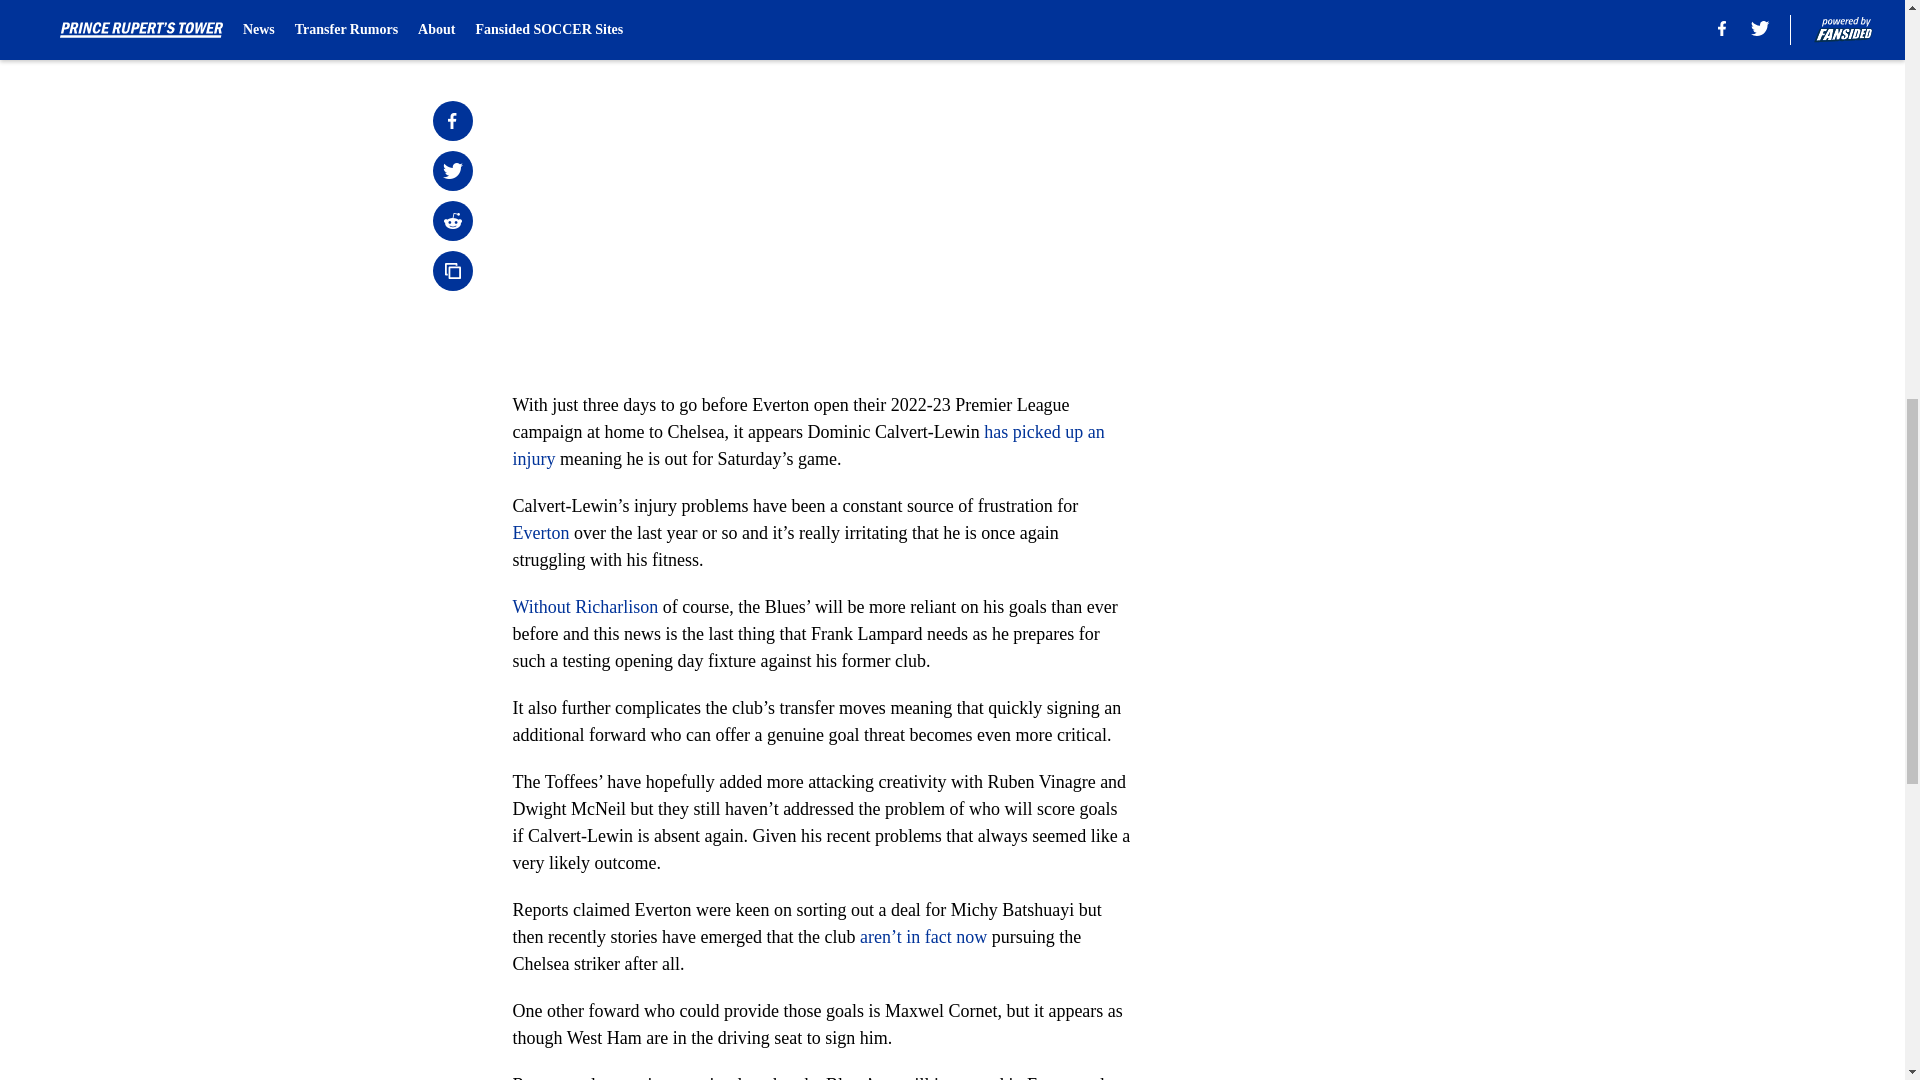 This screenshot has width=1920, height=1080. What do you see at coordinates (540, 532) in the screenshot?
I see `Everton` at bounding box center [540, 532].